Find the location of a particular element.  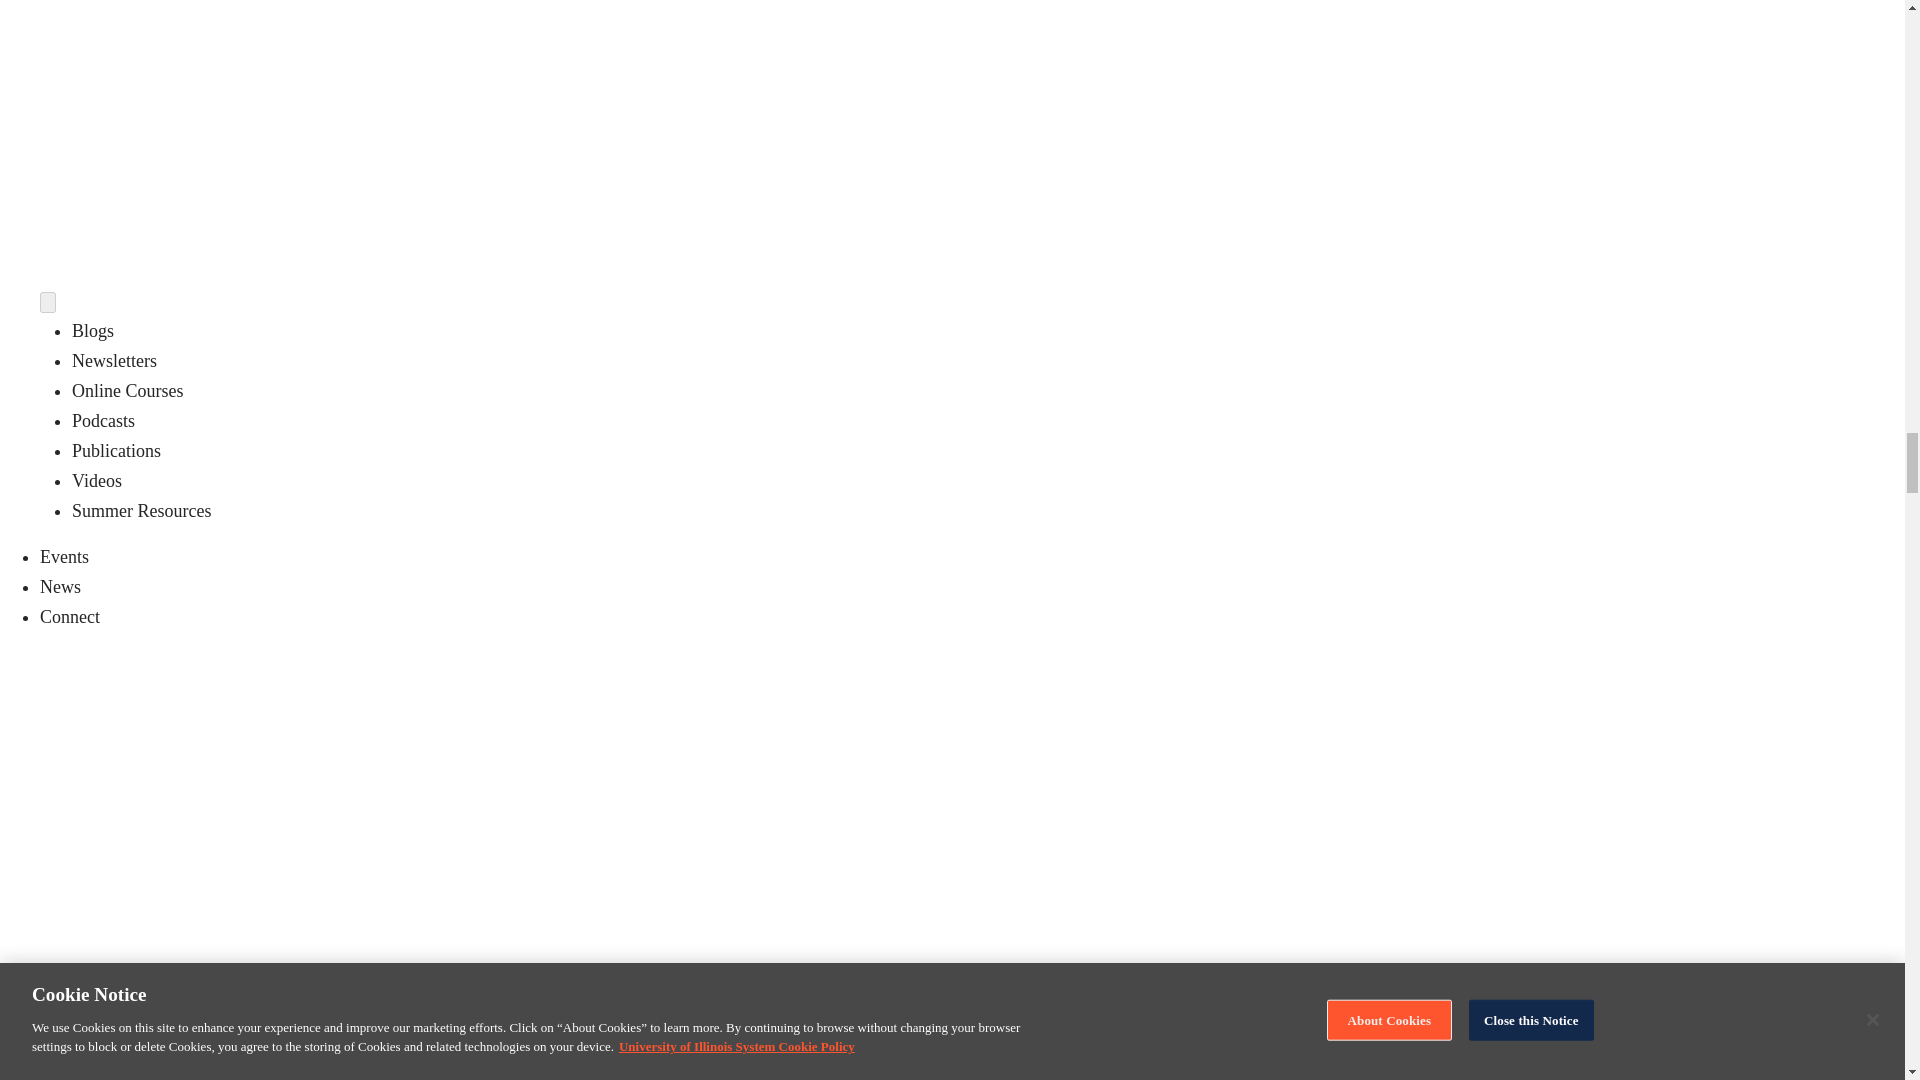

Events is located at coordinates (64, 556).